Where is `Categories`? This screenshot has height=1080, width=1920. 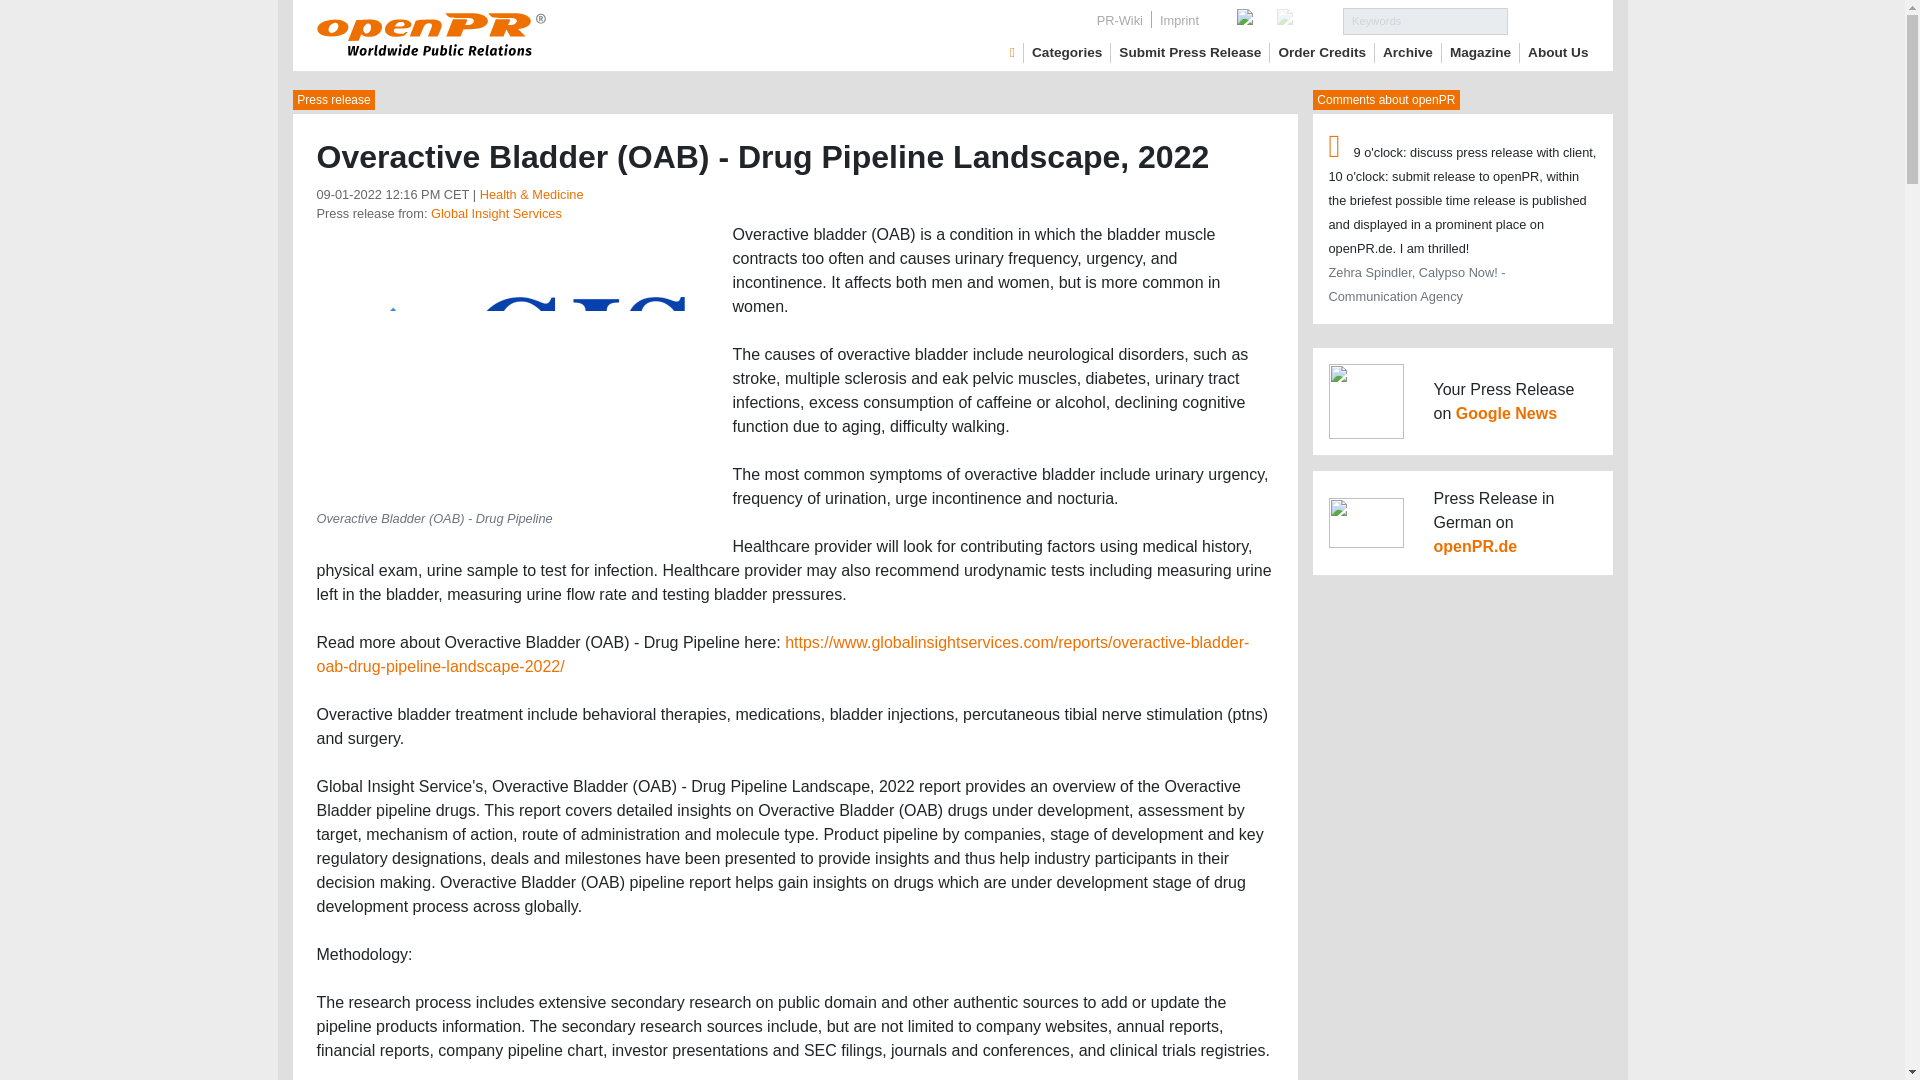 Categories is located at coordinates (1067, 52).